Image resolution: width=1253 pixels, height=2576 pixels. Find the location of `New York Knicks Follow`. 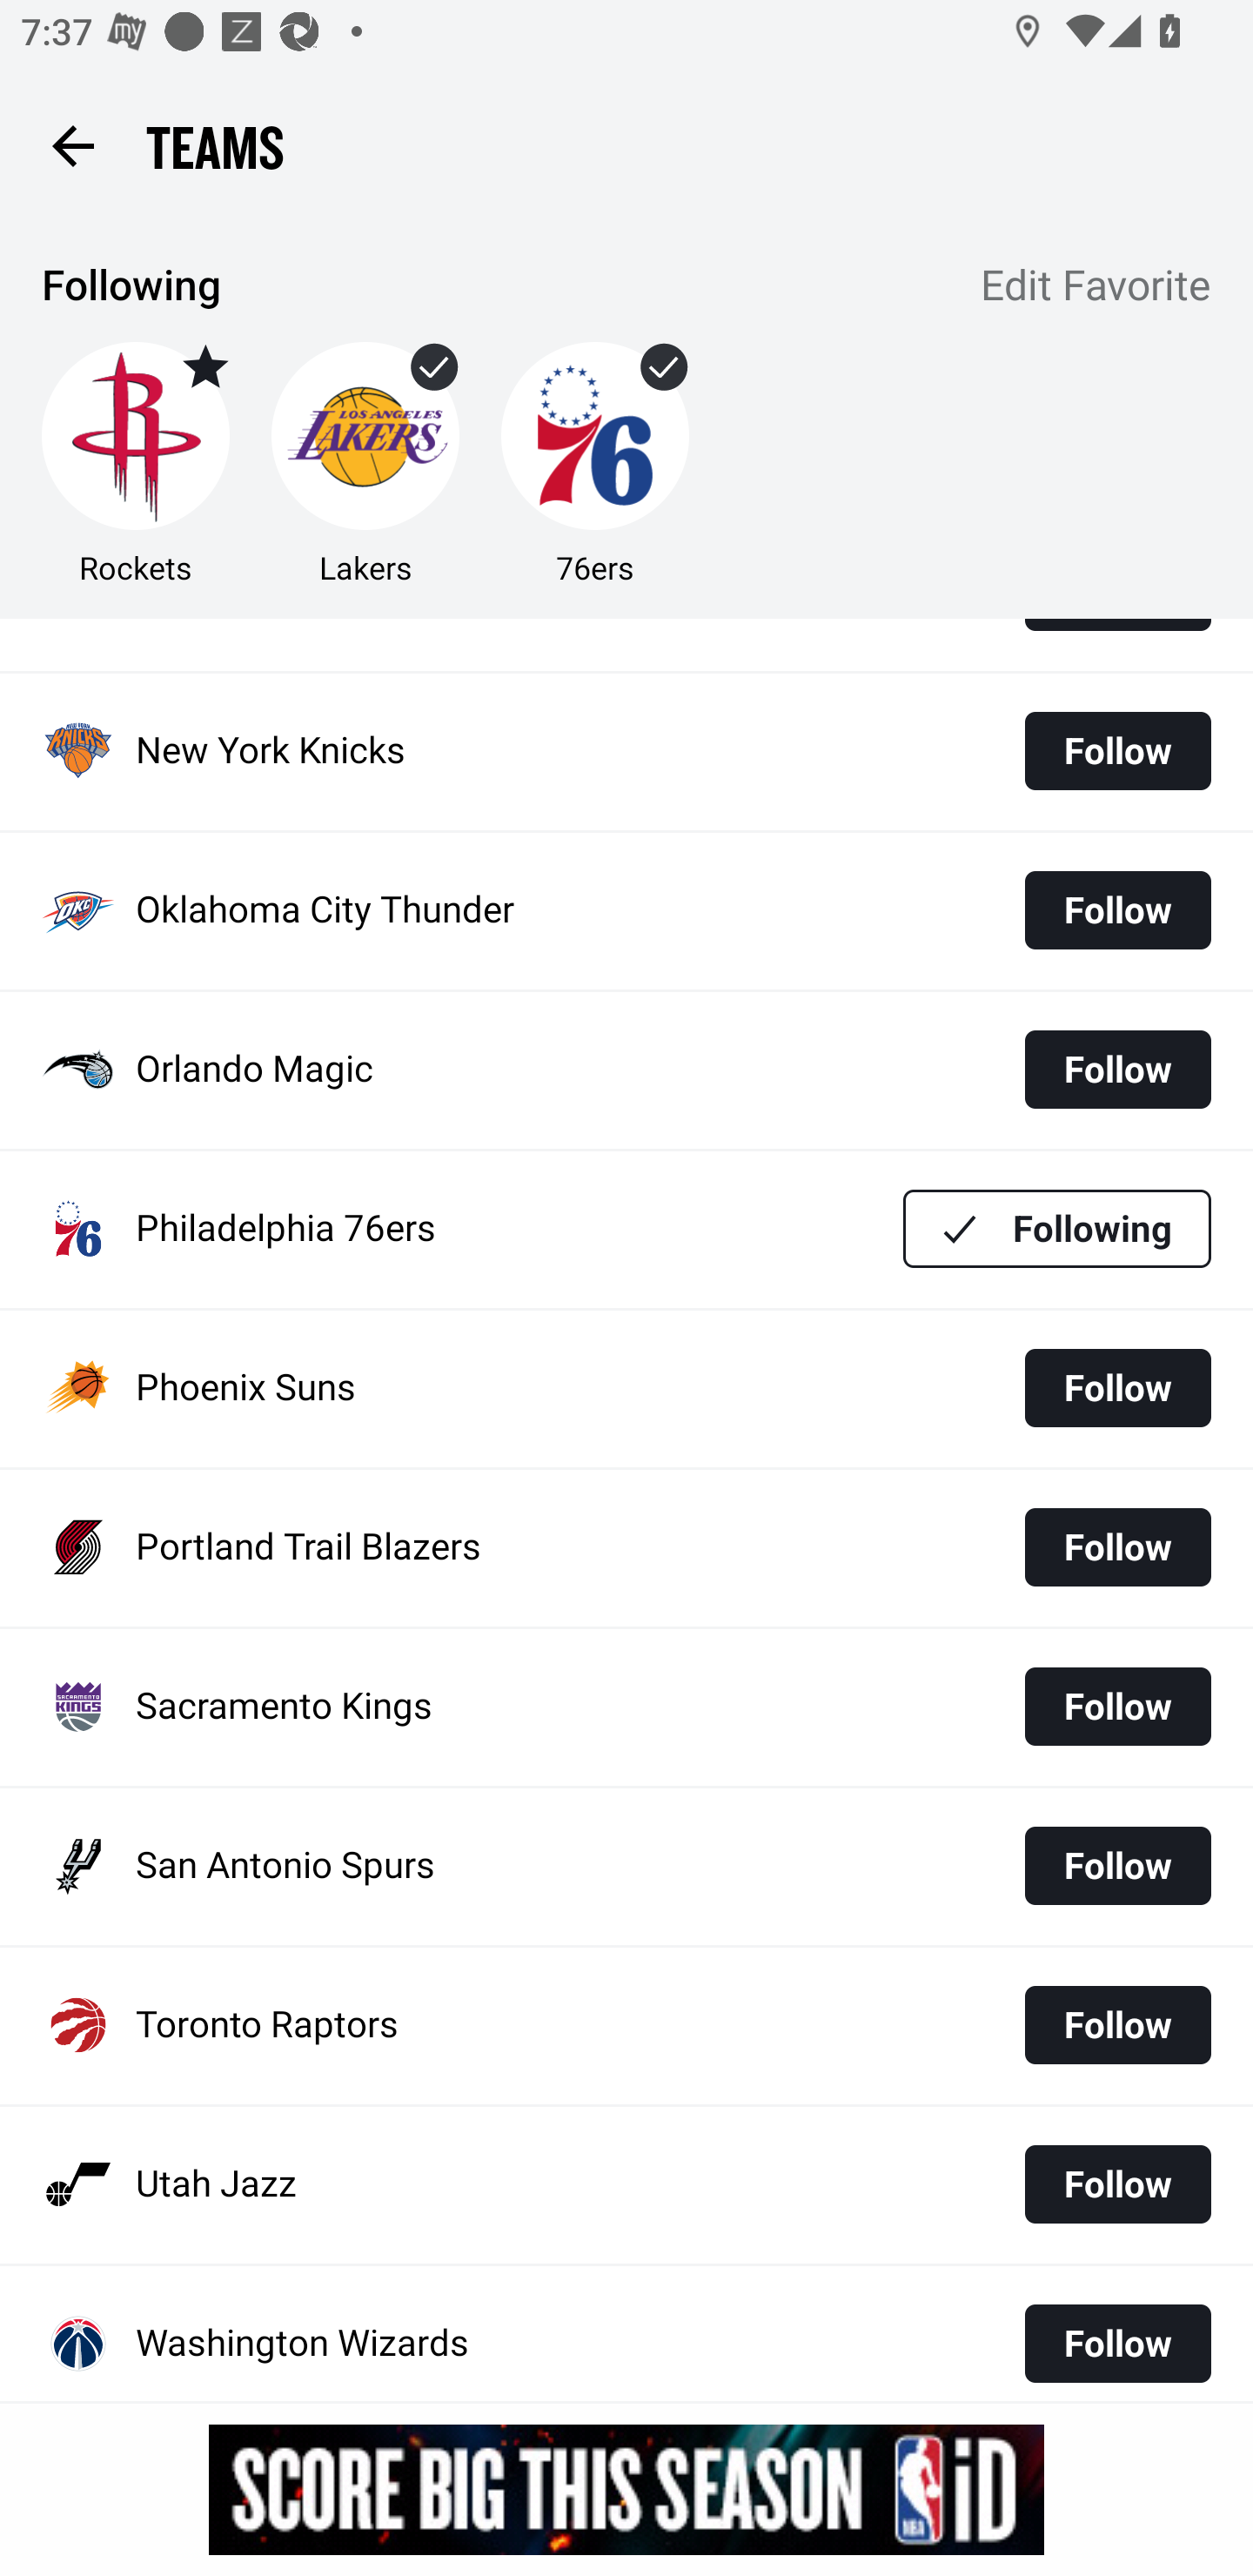

New York Knicks Follow is located at coordinates (626, 750).